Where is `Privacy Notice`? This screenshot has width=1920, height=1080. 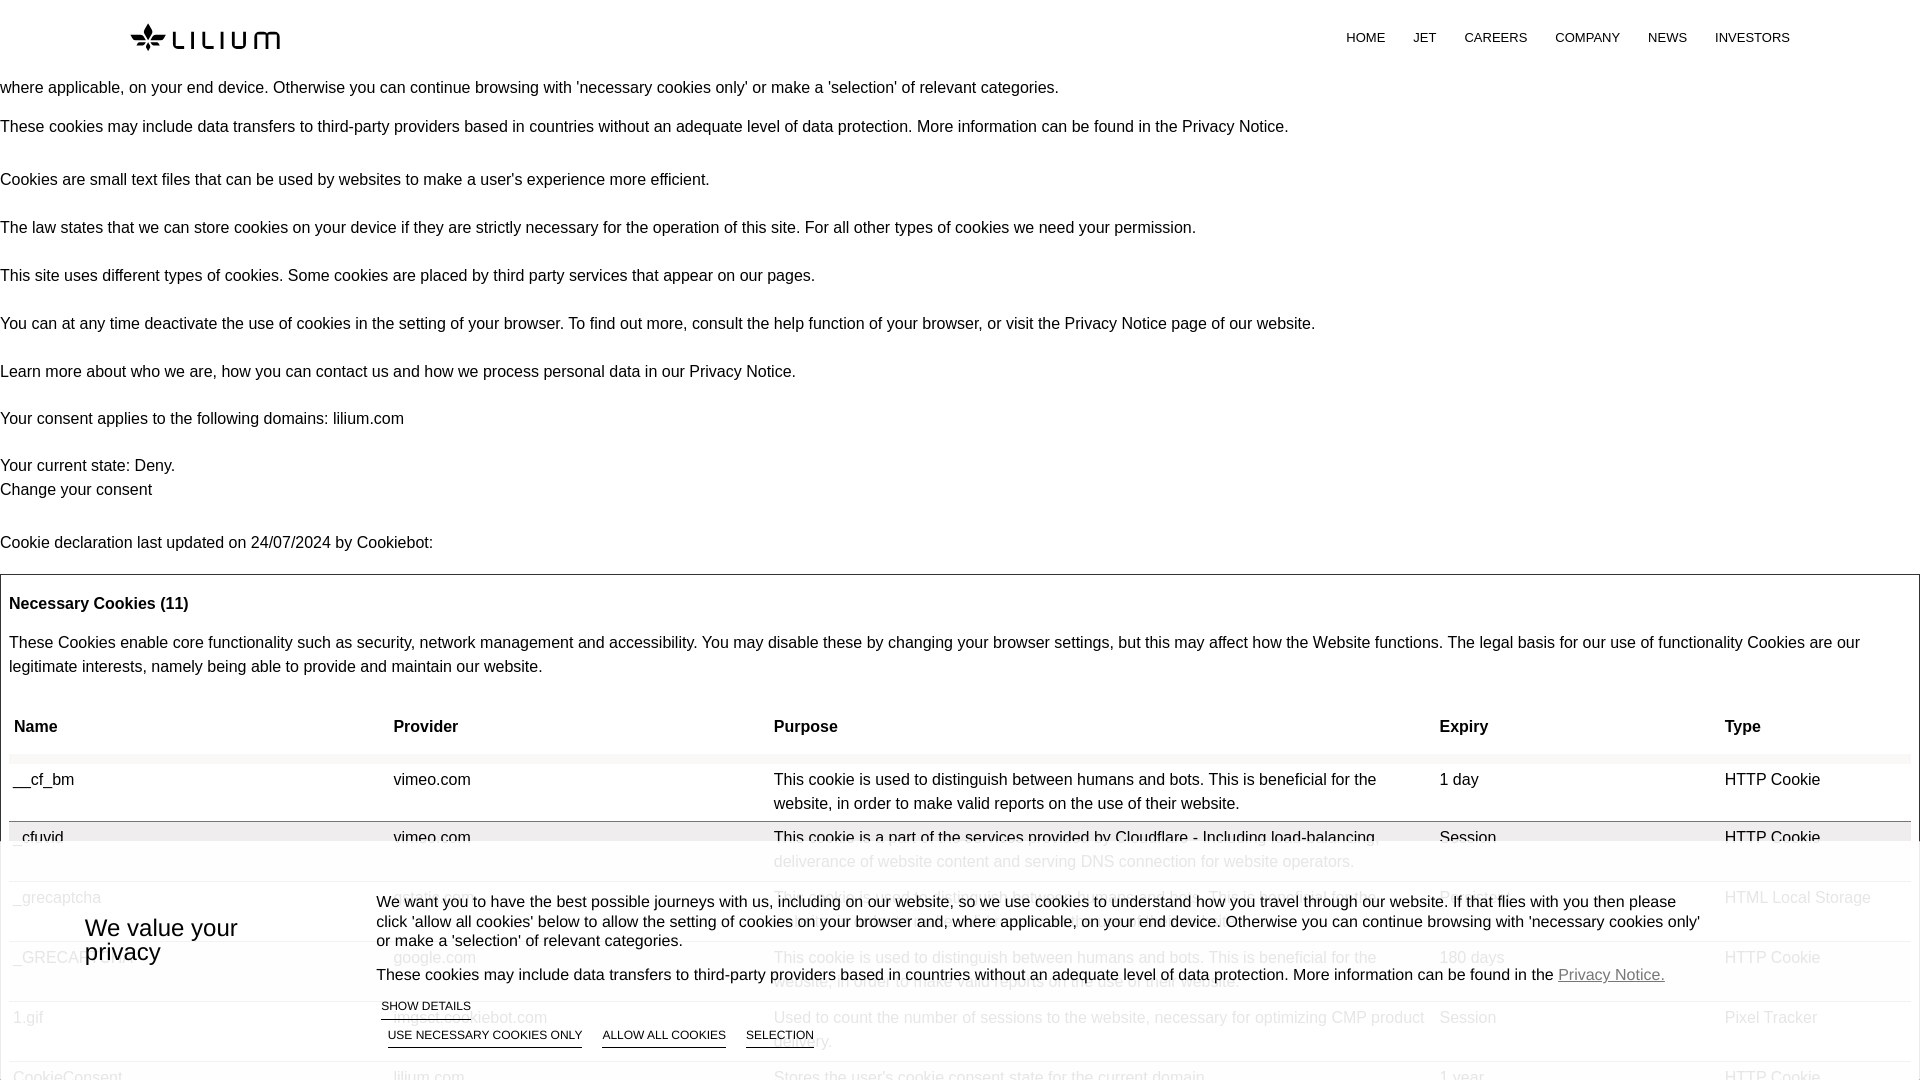 Privacy Notice is located at coordinates (1116, 323).